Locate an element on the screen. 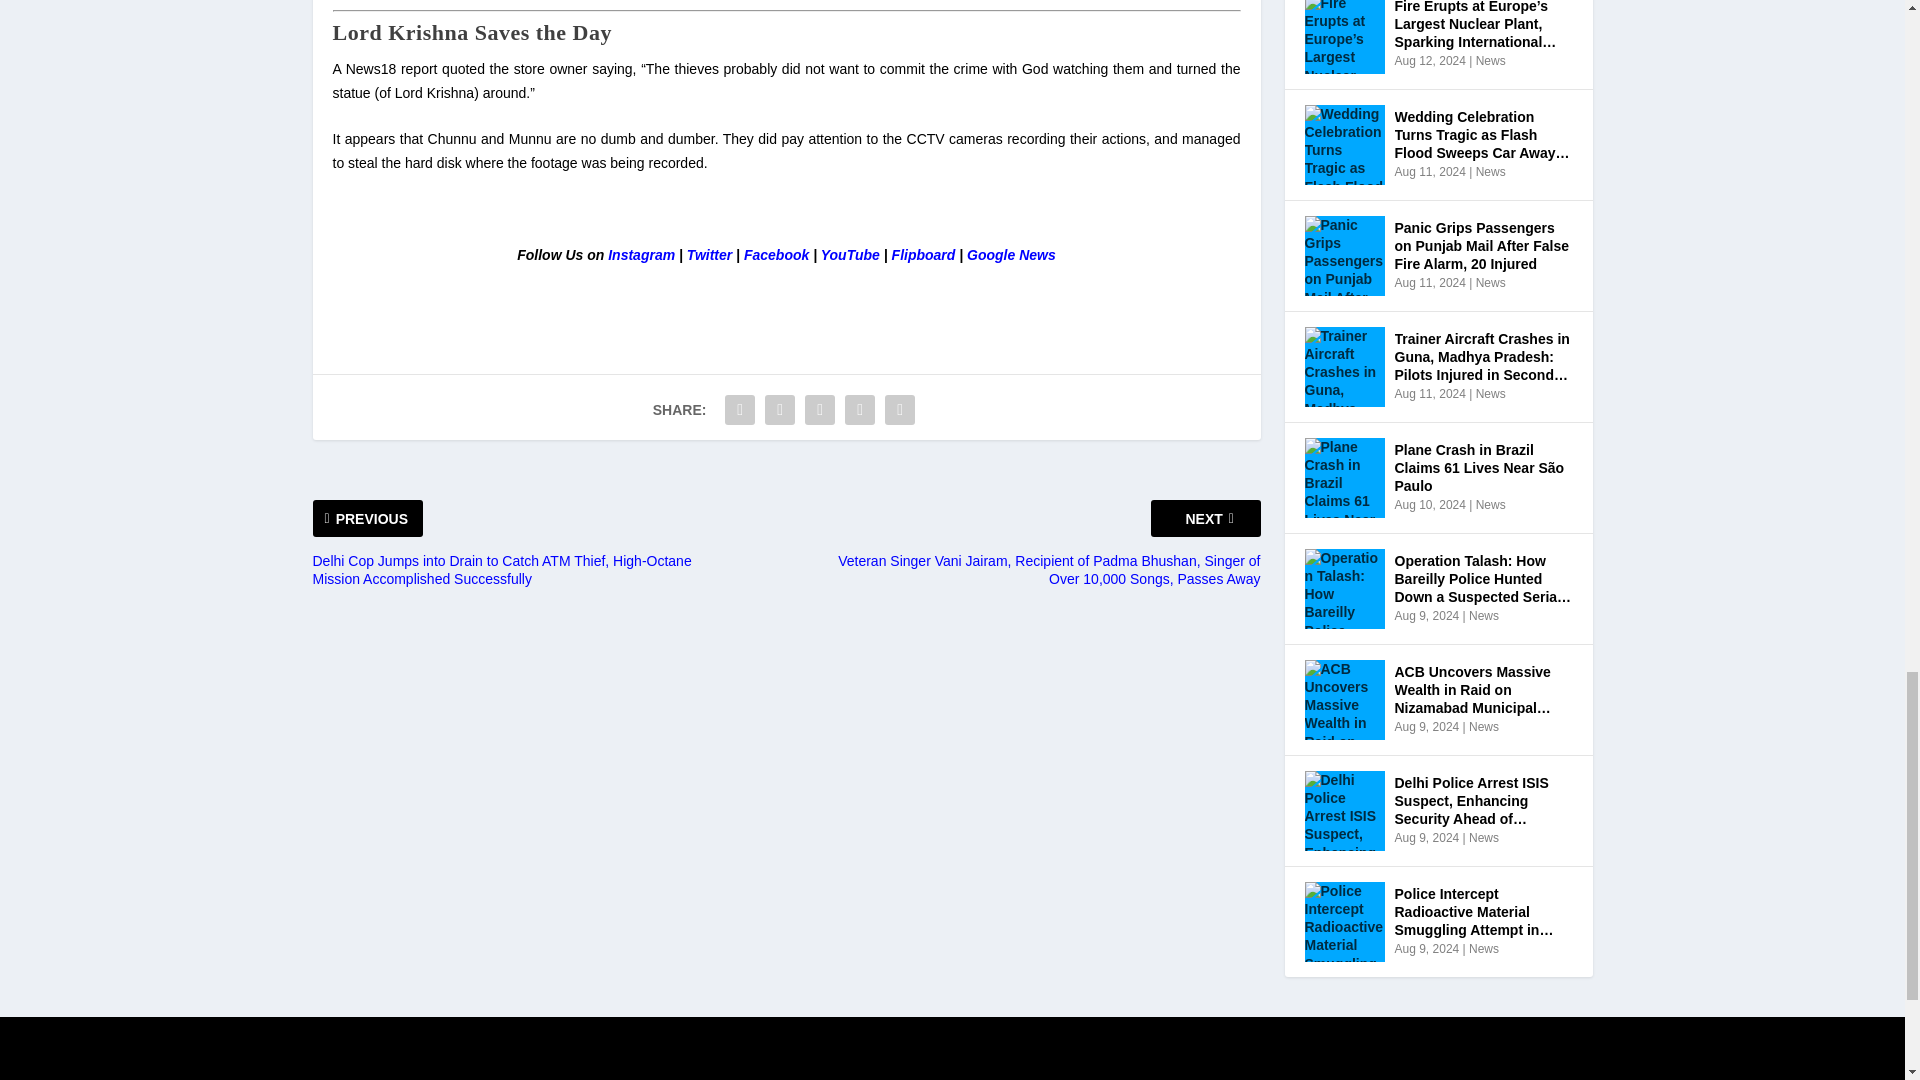 The width and height of the screenshot is (1920, 1080). Google News is located at coordinates (1012, 255).